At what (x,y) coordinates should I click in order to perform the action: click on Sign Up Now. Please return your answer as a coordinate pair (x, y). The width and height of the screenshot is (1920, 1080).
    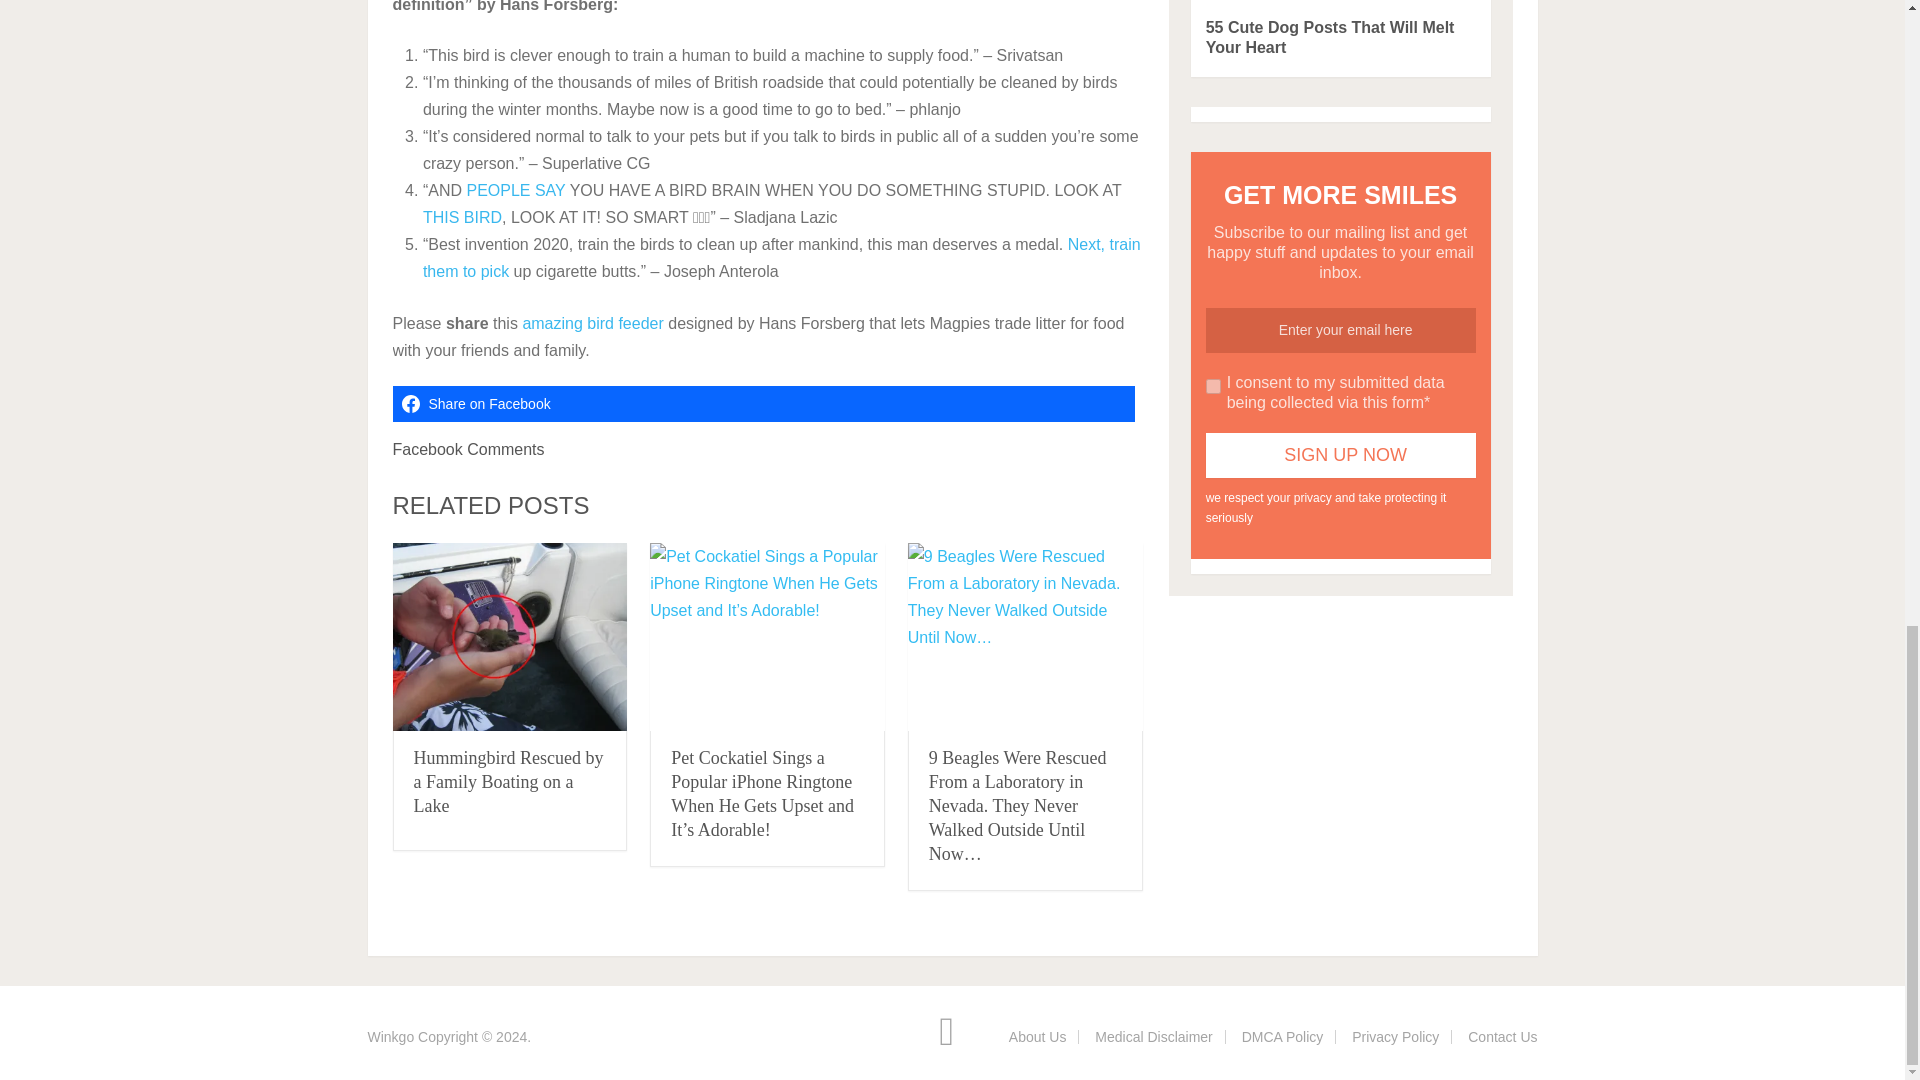
    Looking at the image, I should click on (1340, 456).